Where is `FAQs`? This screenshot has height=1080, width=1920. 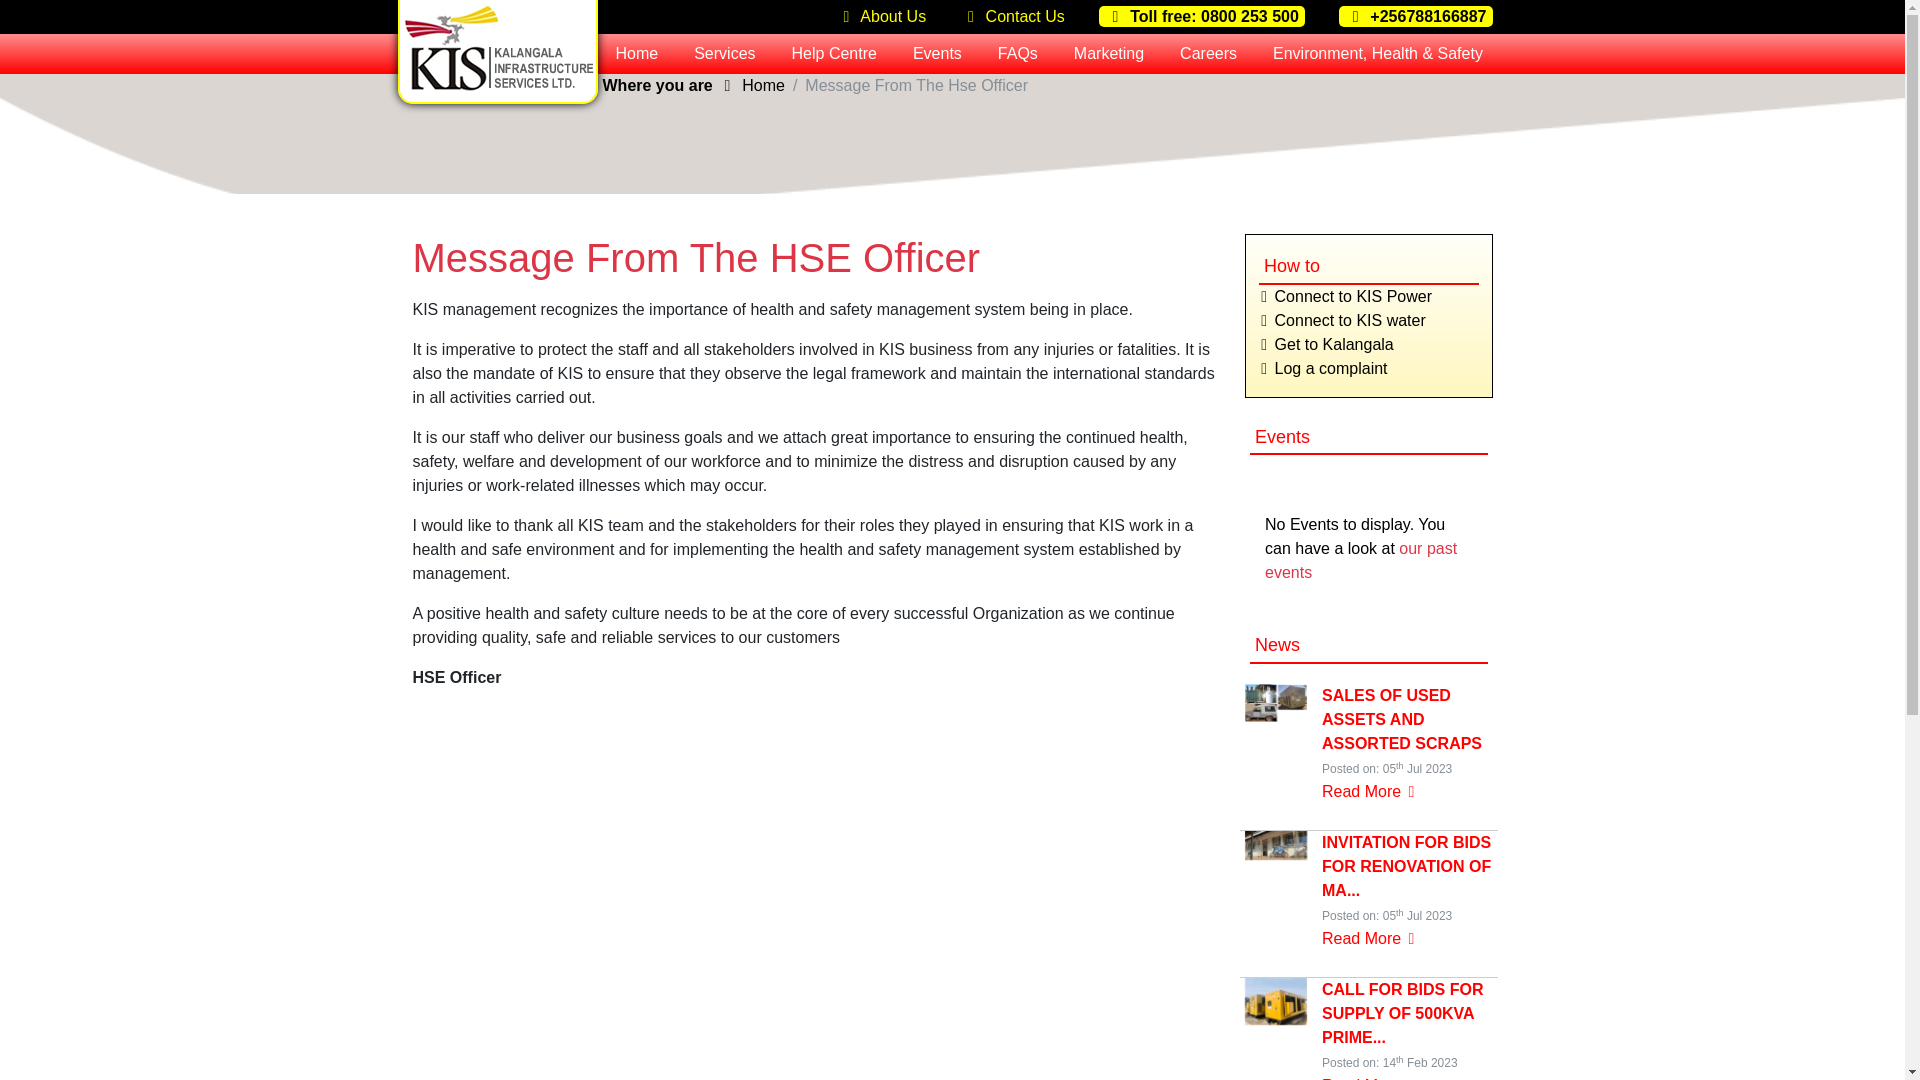
FAQs is located at coordinates (1018, 54).